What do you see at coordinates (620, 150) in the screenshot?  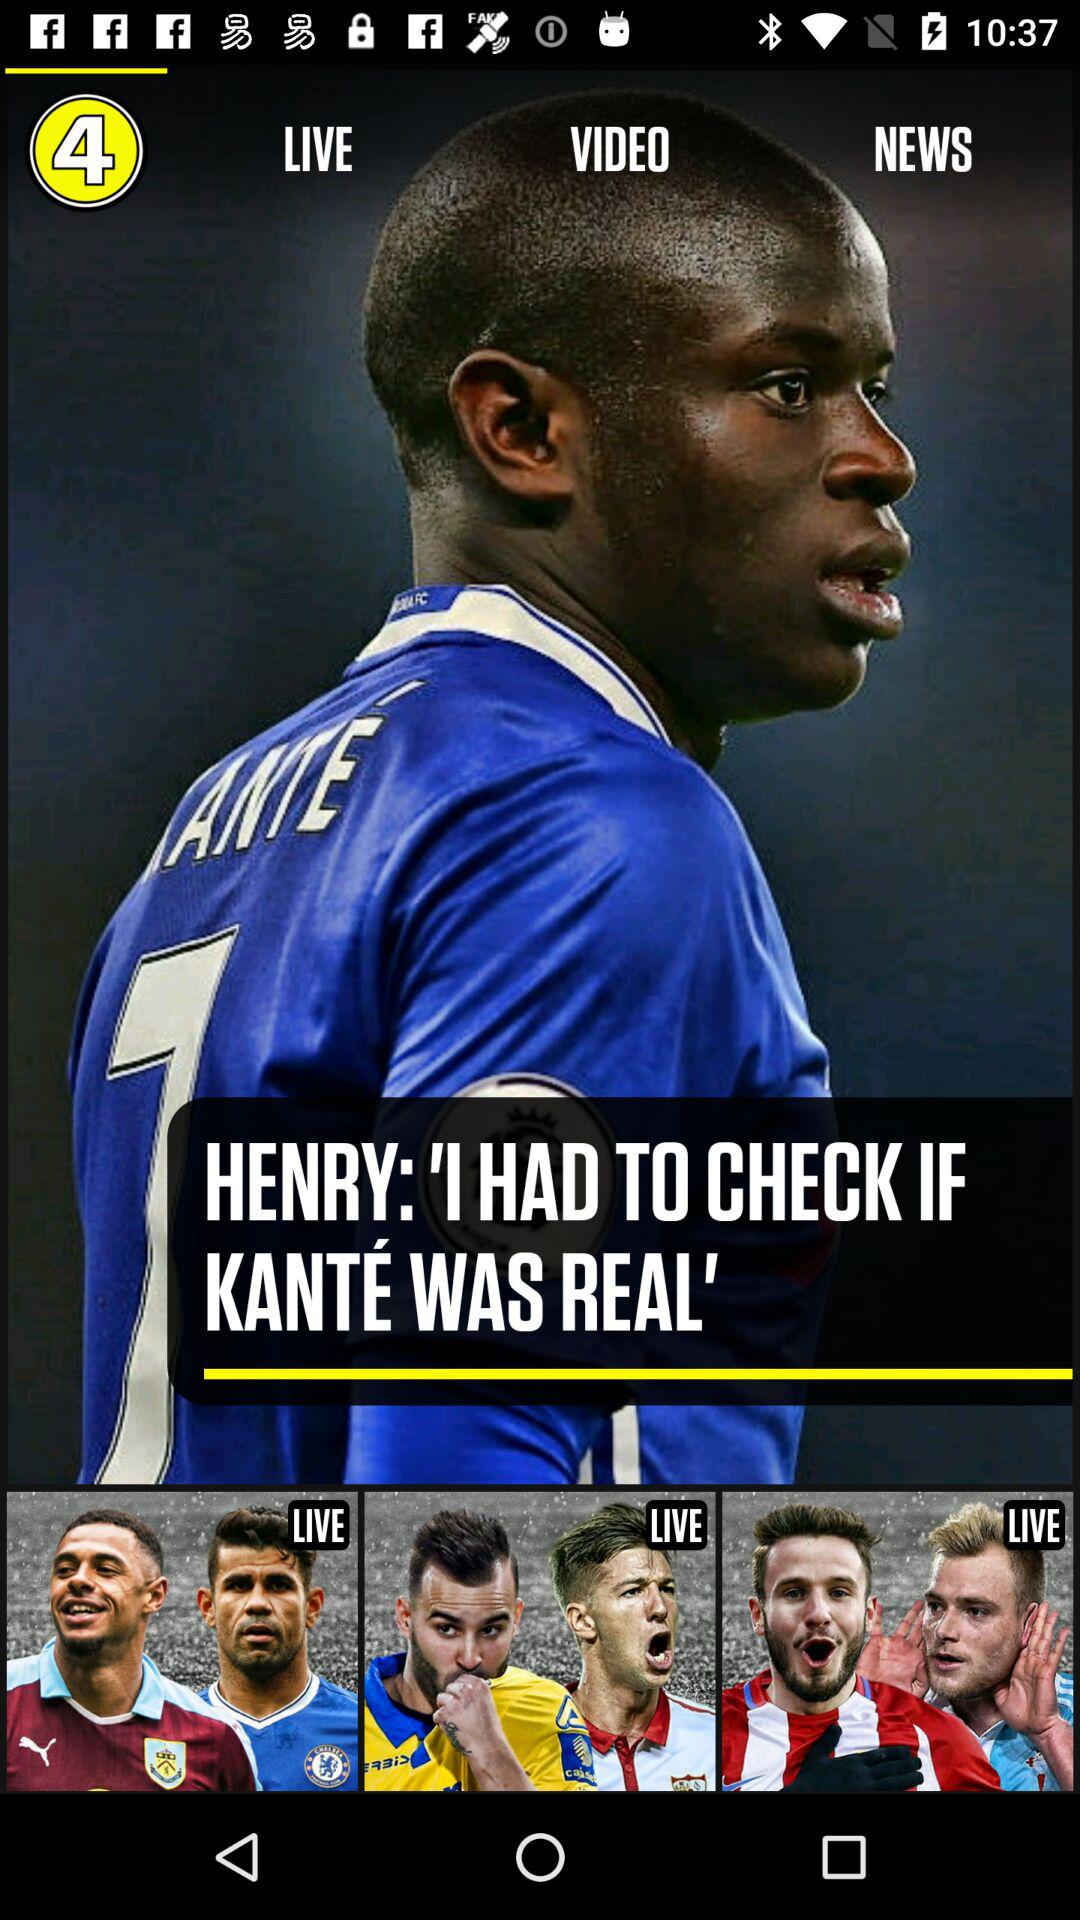 I see `click on the text left to the text news` at bounding box center [620, 150].